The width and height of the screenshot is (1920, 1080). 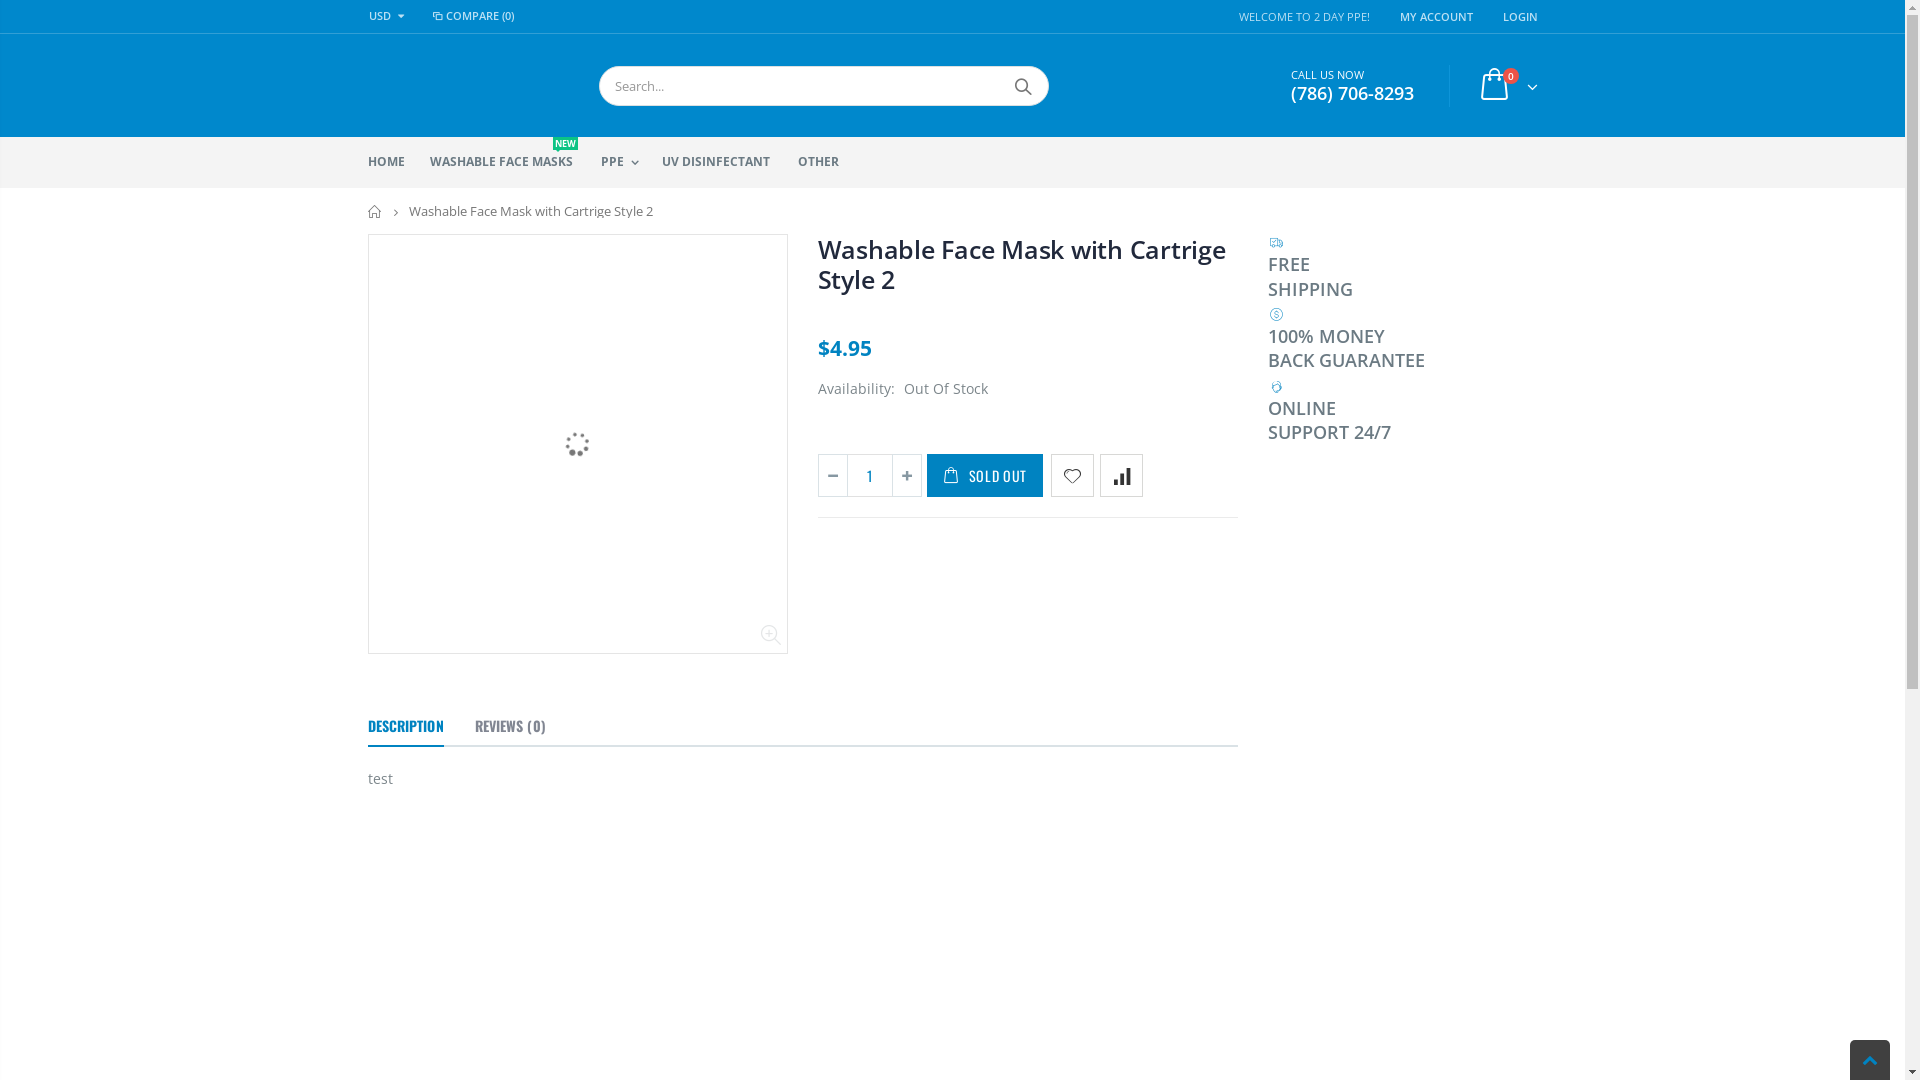 I want to click on REVIEWS (0), so click(x=510, y=727).